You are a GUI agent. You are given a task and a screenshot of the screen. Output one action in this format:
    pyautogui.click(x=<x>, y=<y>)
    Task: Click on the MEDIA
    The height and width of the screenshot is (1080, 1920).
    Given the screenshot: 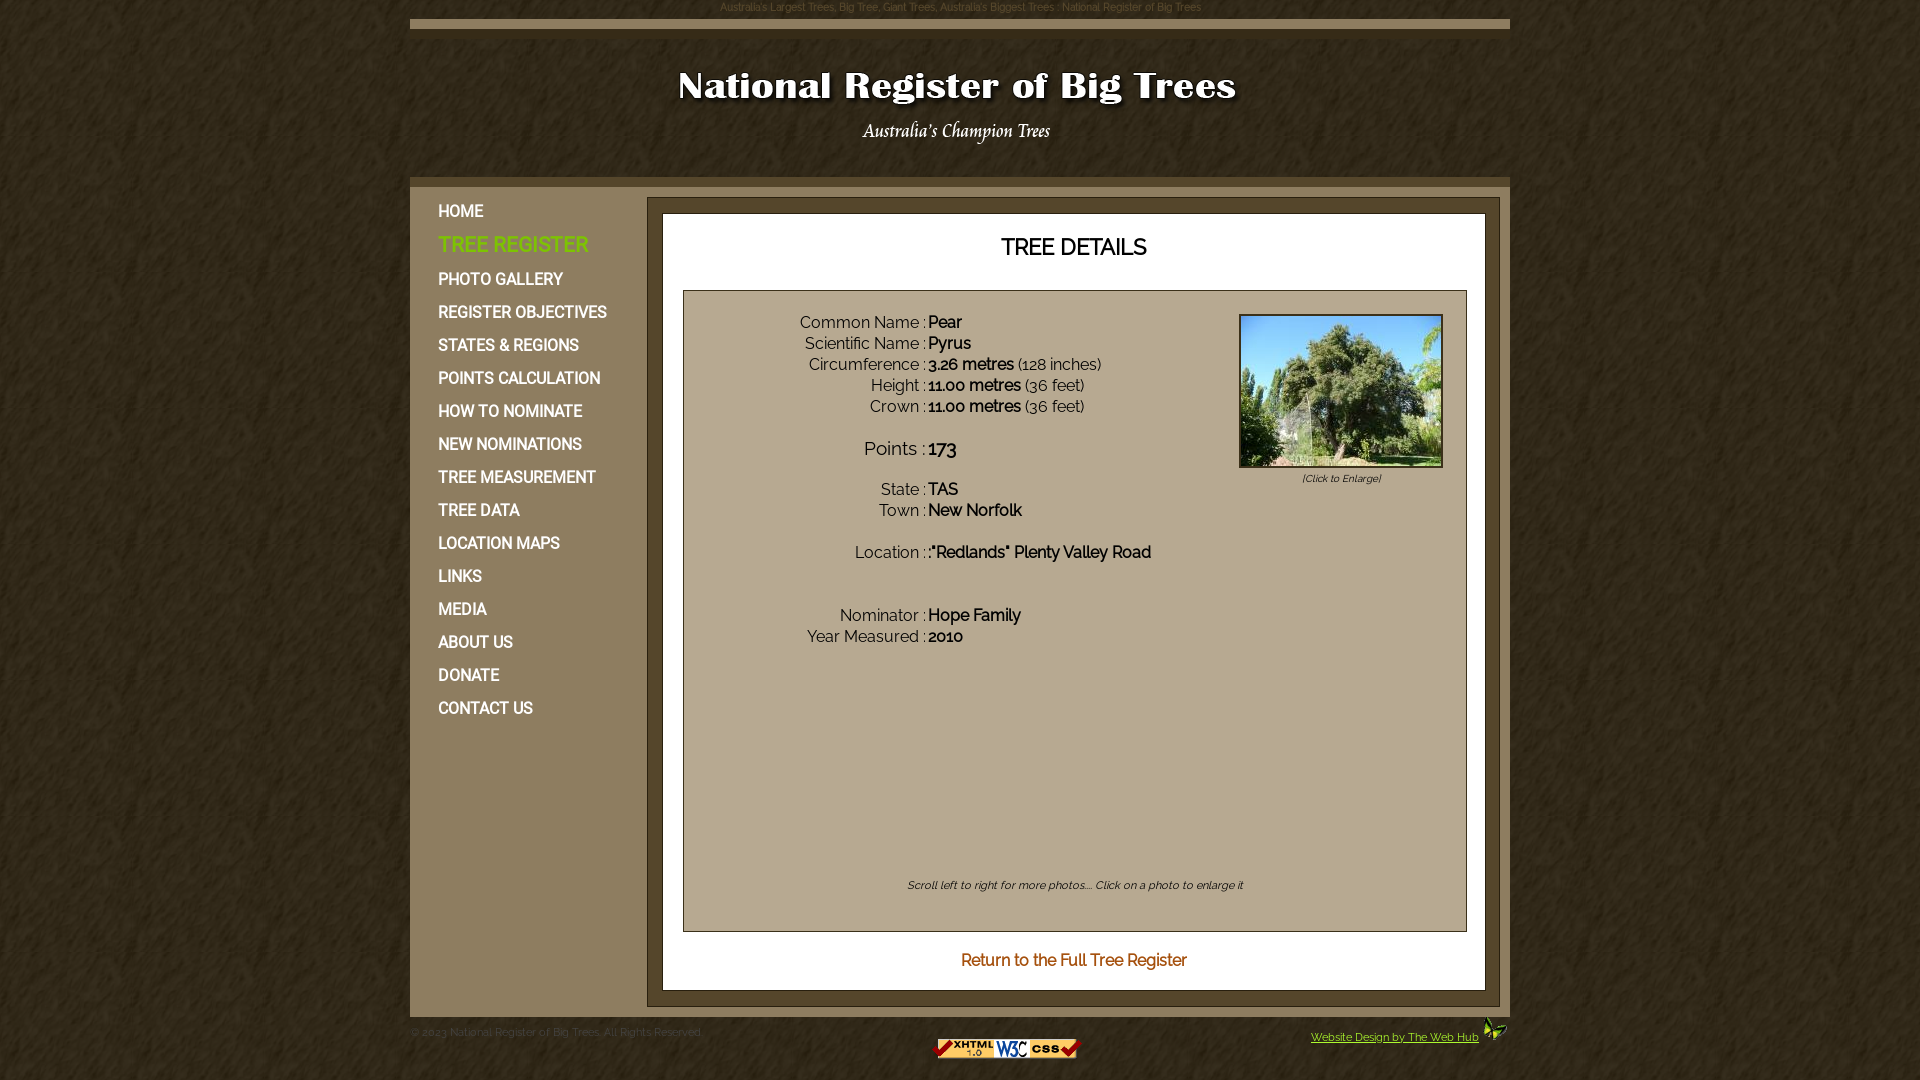 What is the action you would take?
    pyautogui.click(x=526, y=609)
    